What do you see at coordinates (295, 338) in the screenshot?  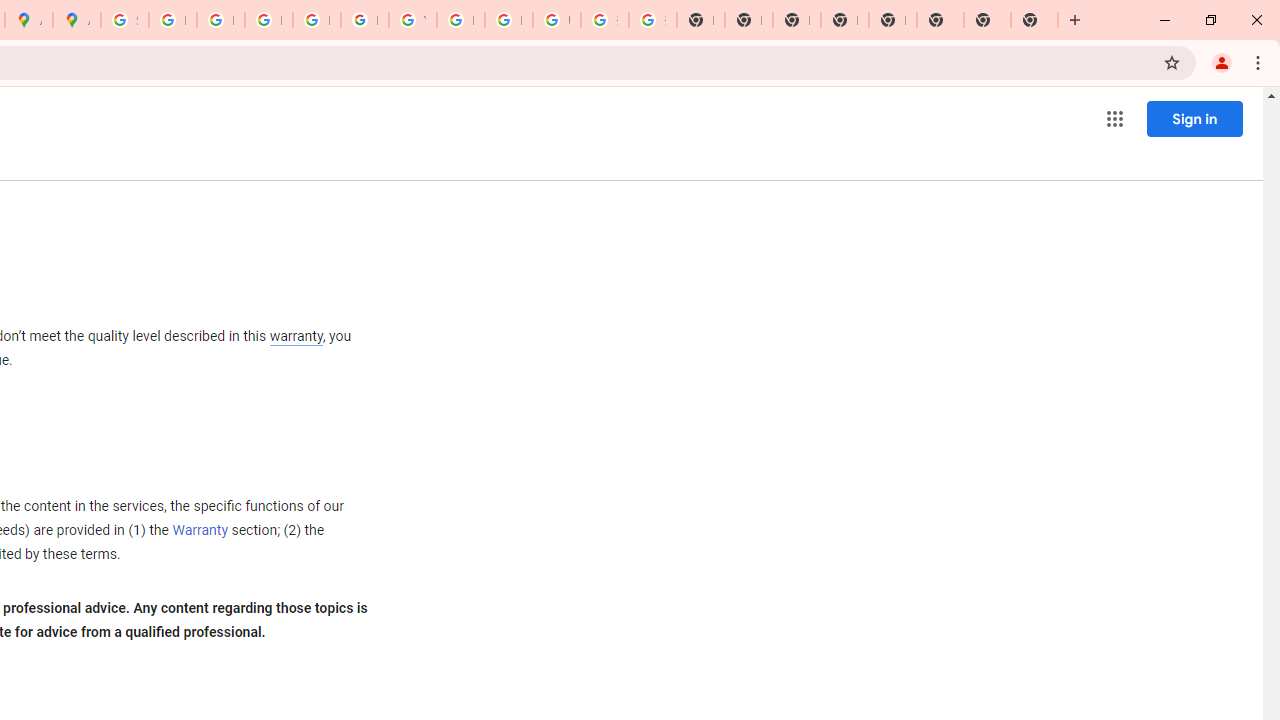 I see `warranty` at bounding box center [295, 338].